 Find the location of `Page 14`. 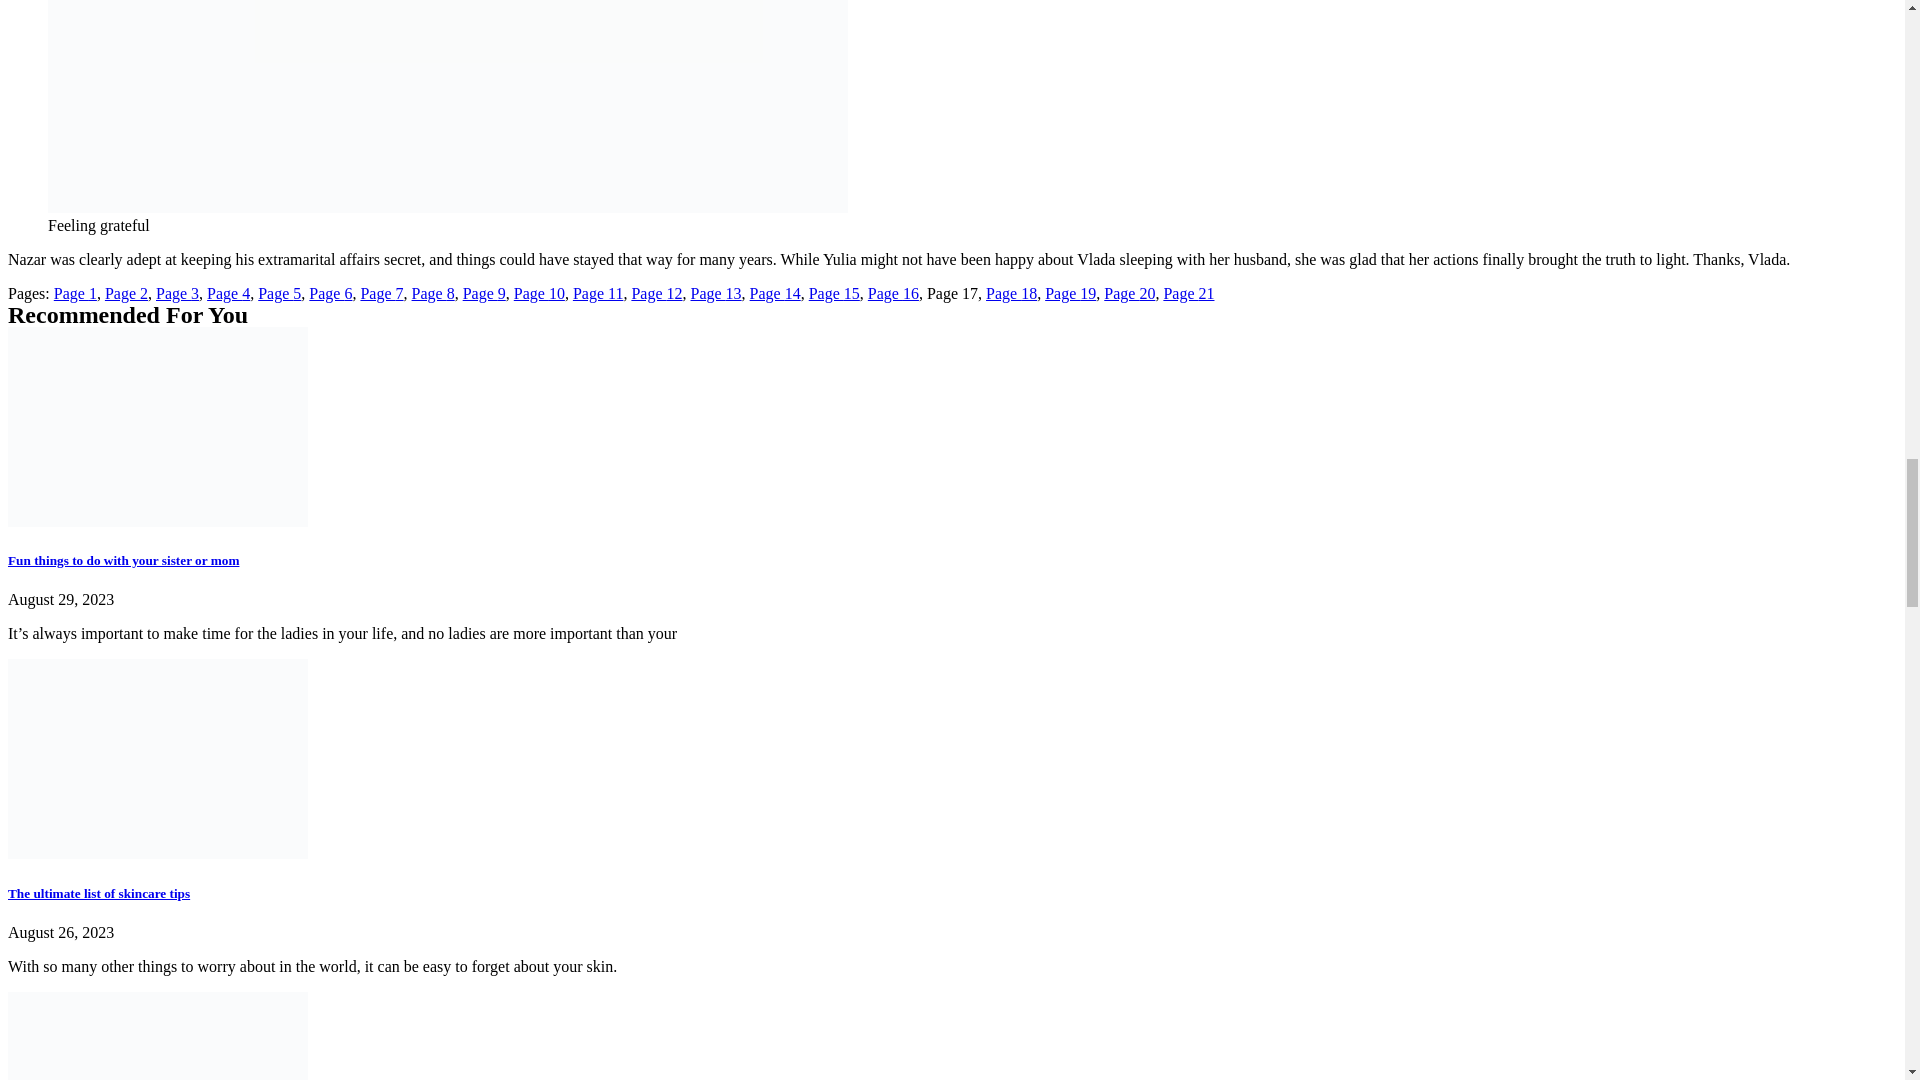

Page 14 is located at coordinates (775, 294).